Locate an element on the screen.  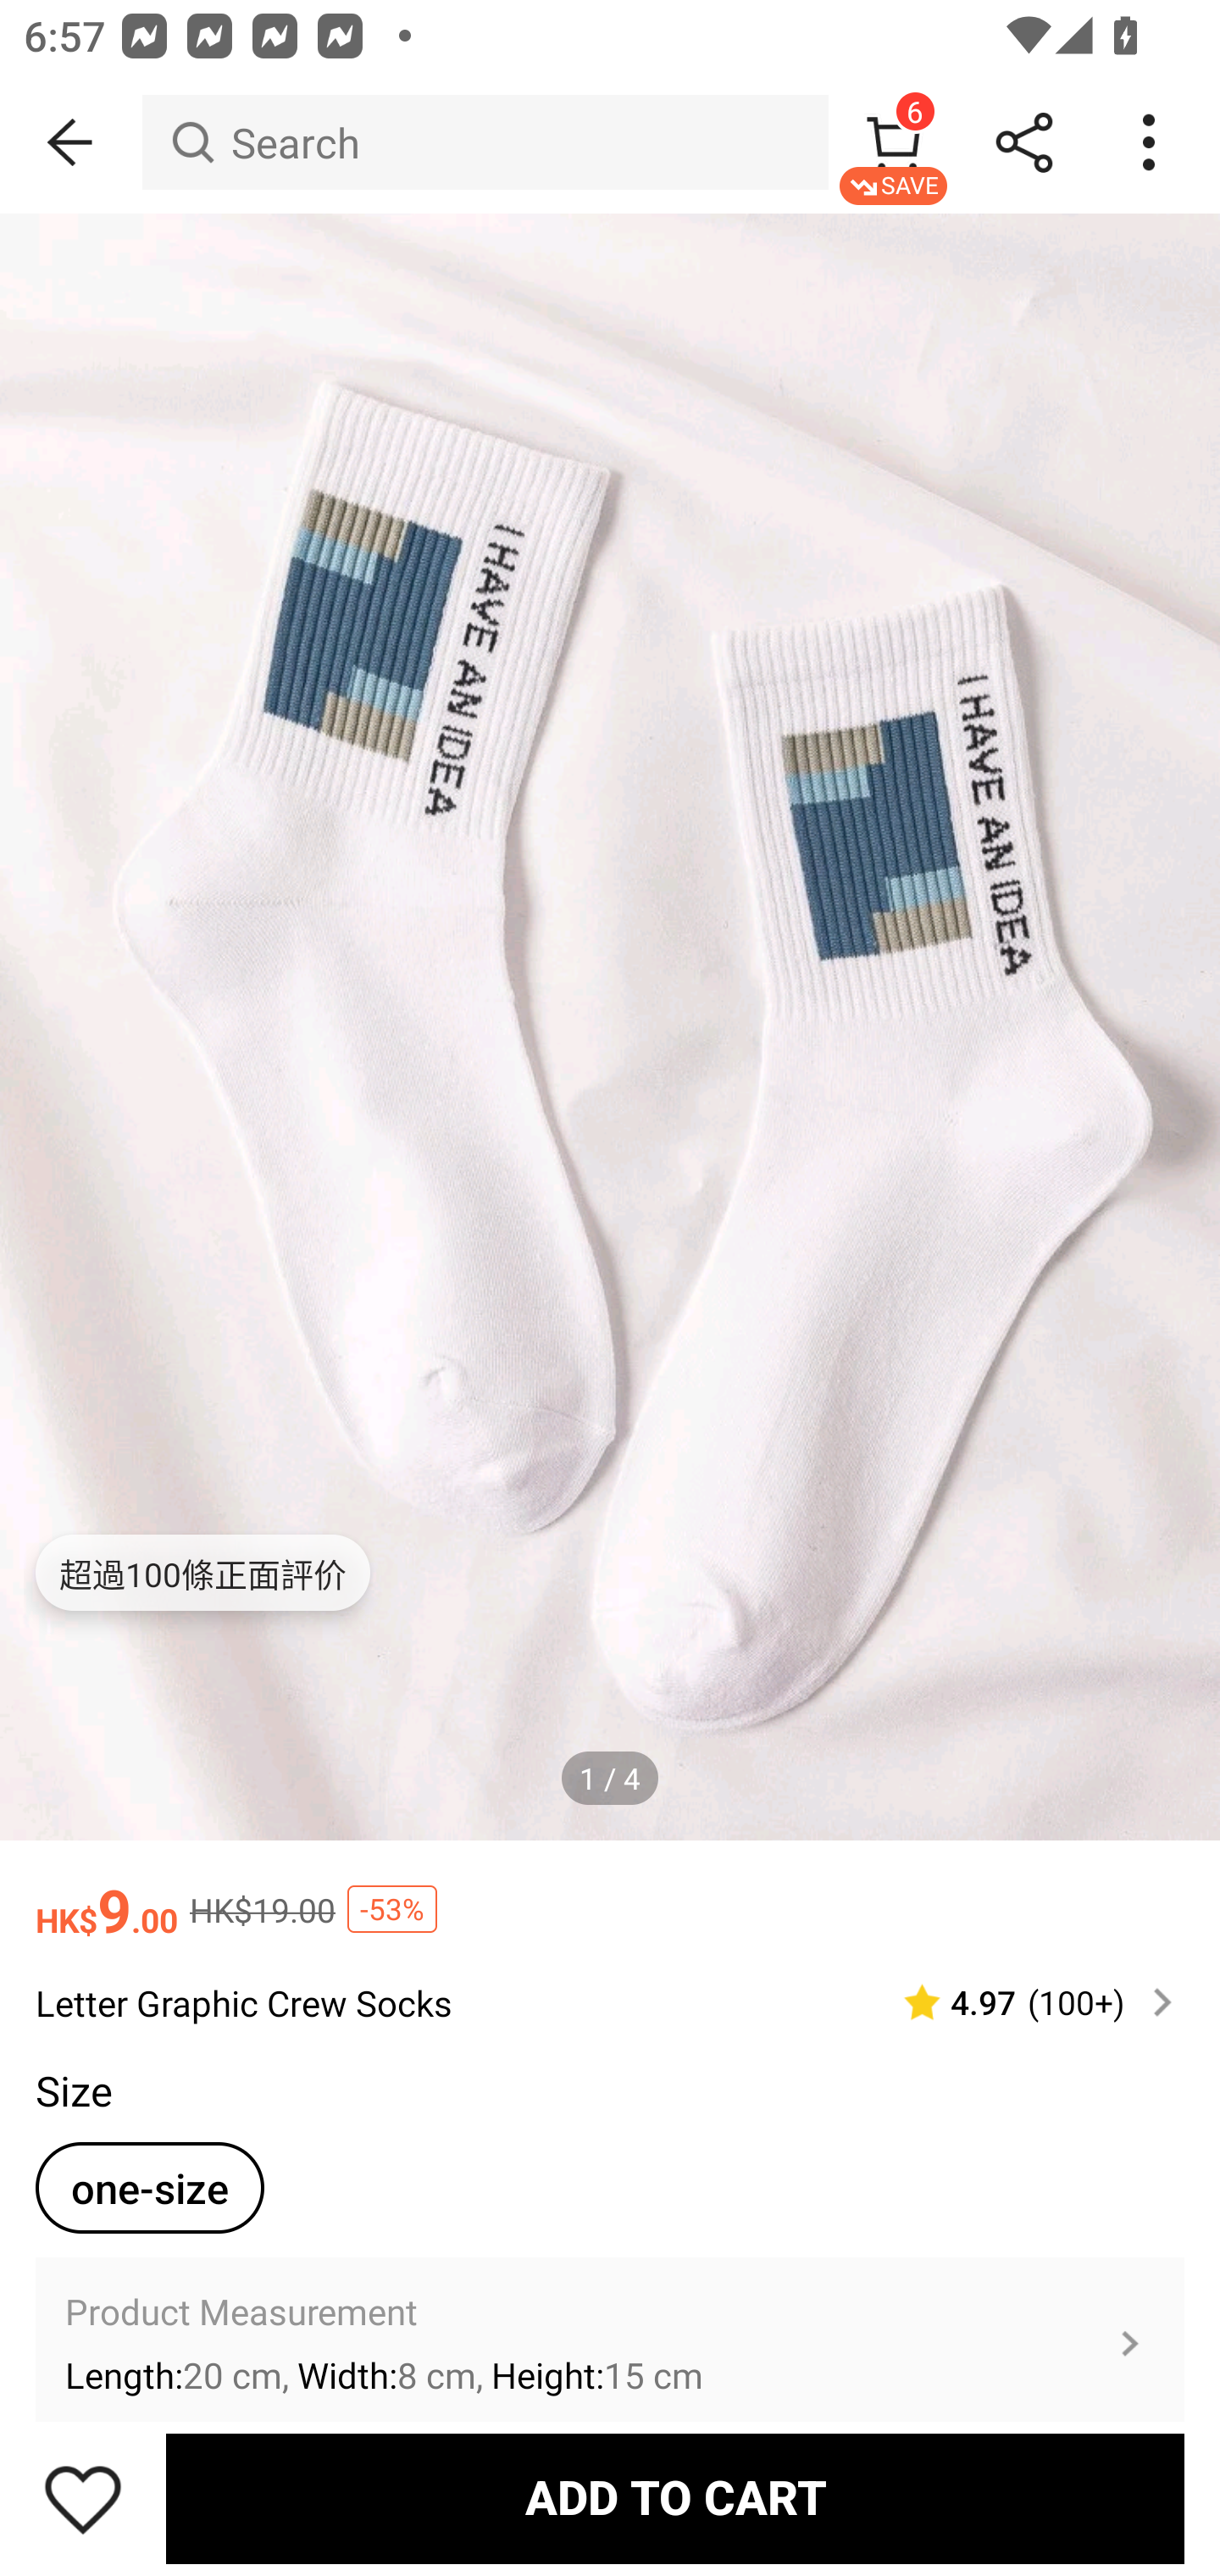
ADD TO CART is located at coordinates (674, 2498).